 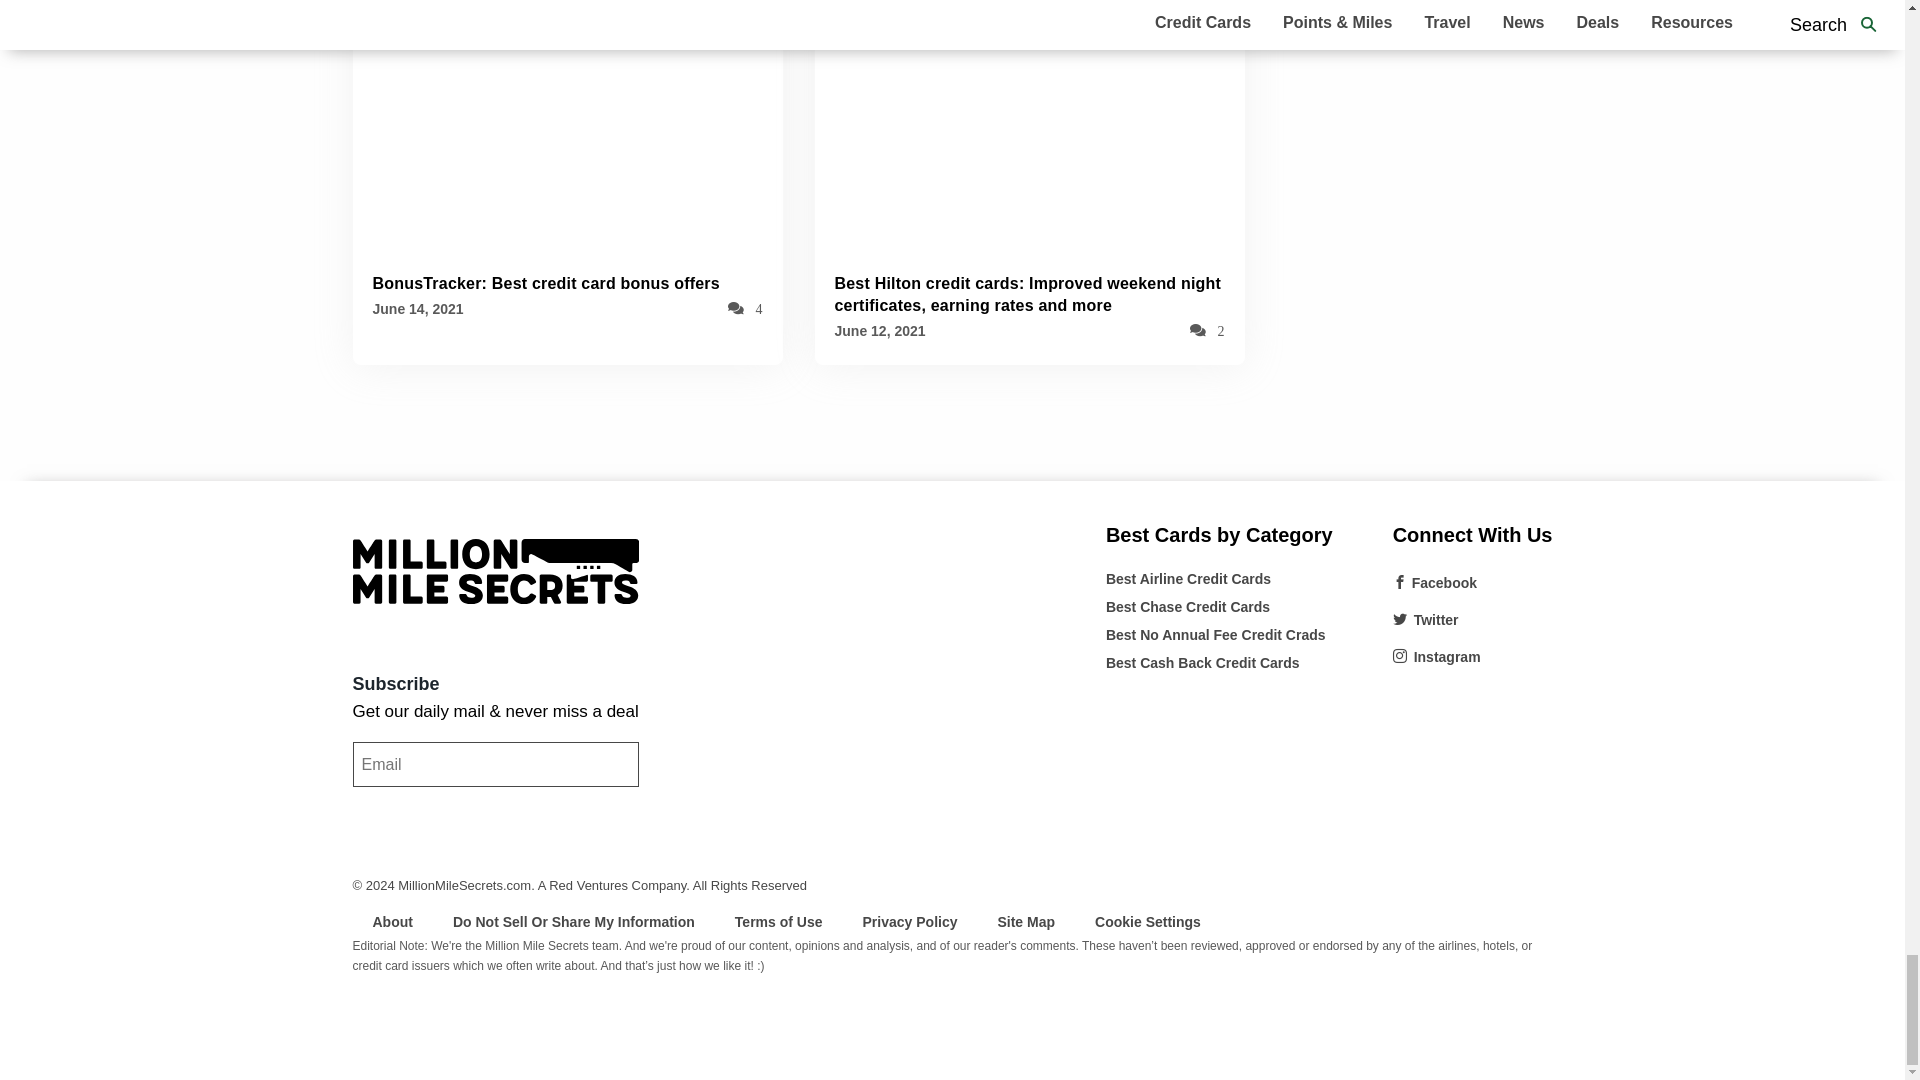 What do you see at coordinates (494, 570) in the screenshot?
I see `mms-logo-2` at bounding box center [494, 570].